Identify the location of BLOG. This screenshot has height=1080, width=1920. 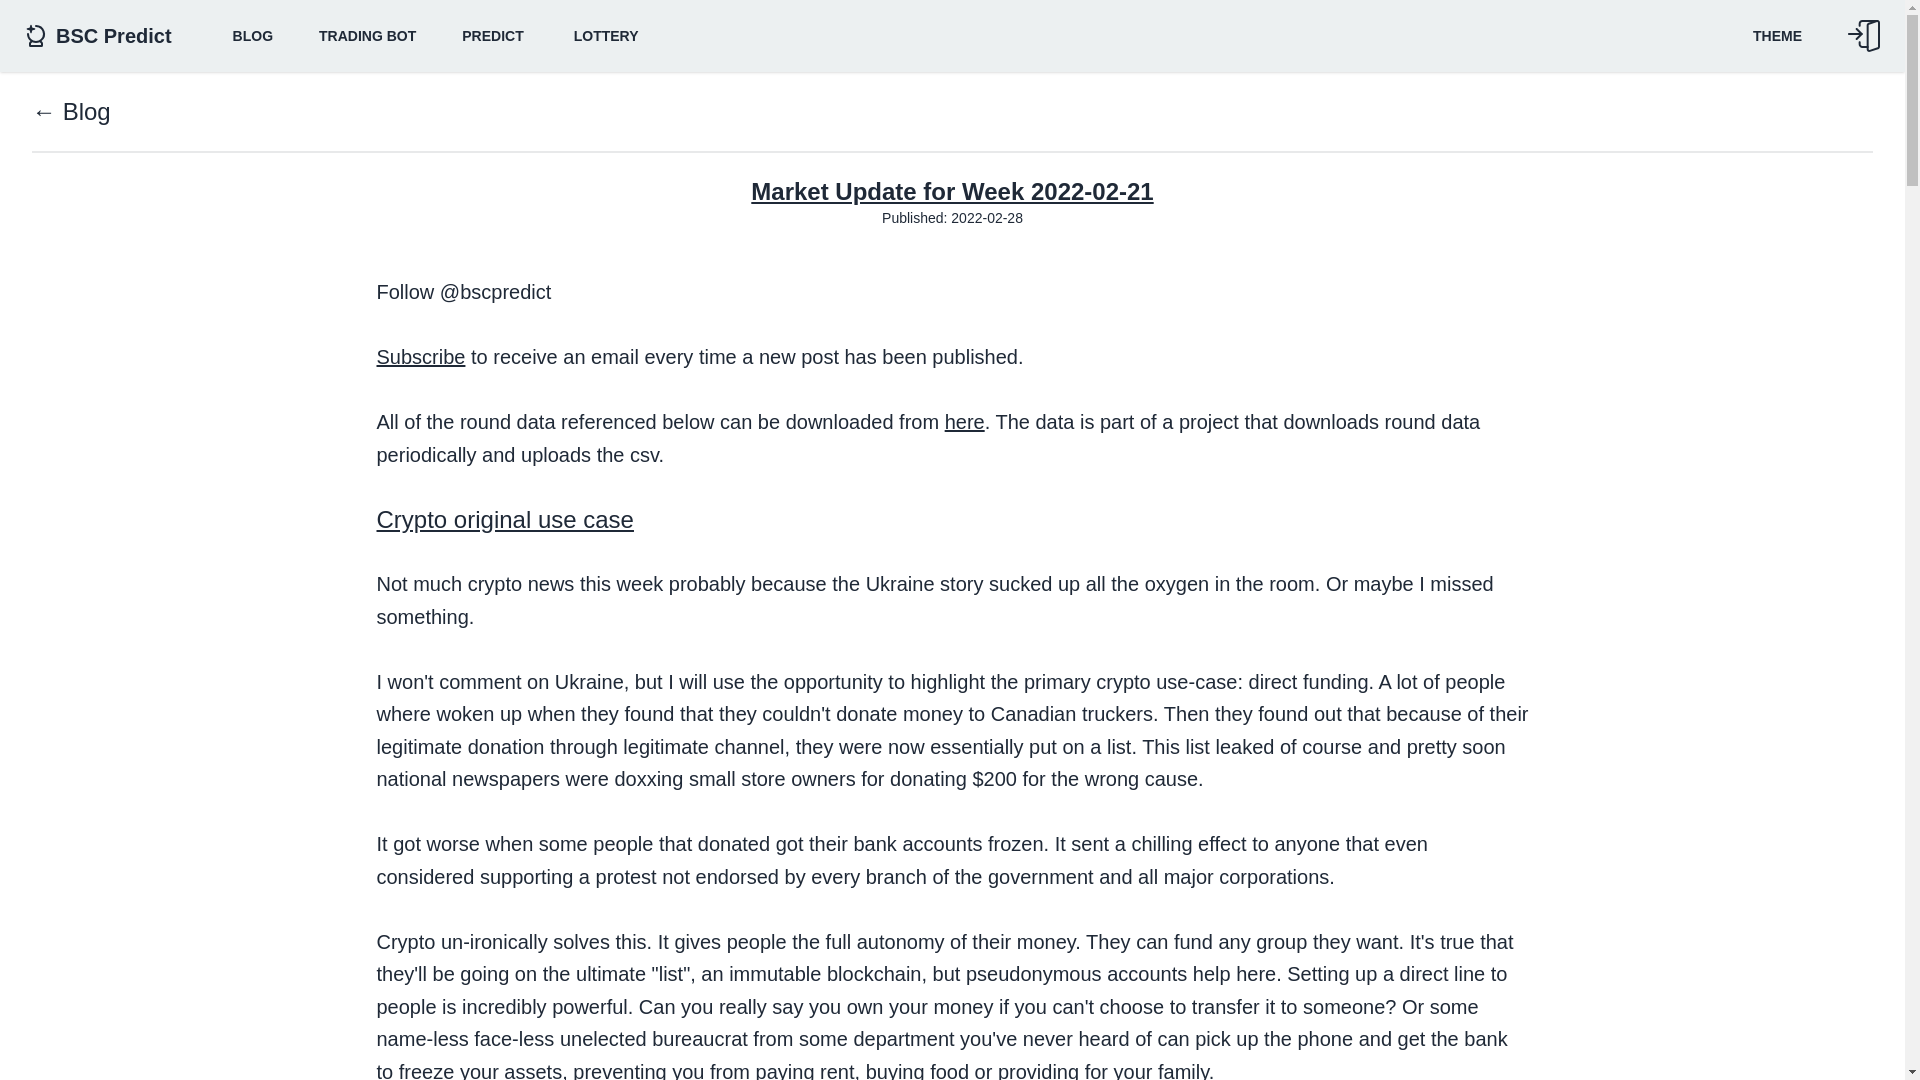
(252, 36).